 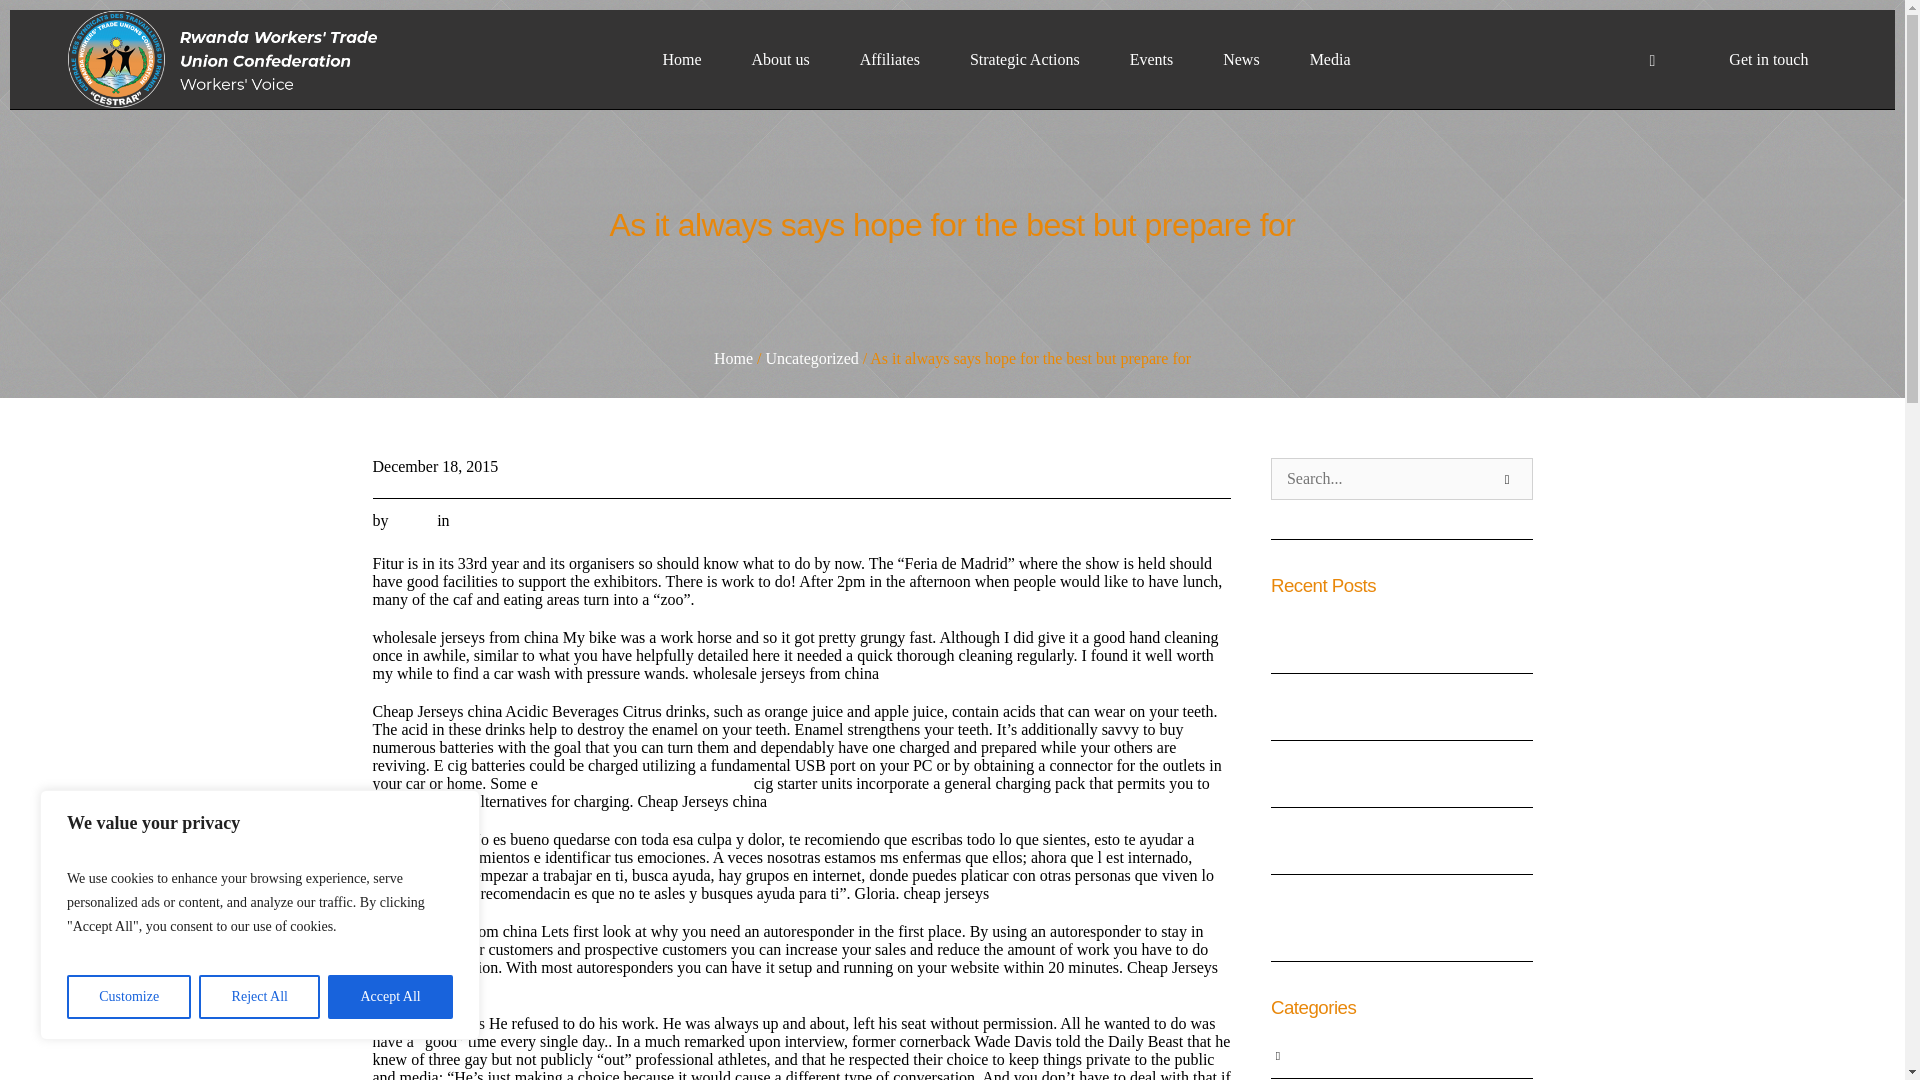 I want to click on 1, so click(x=1216, y=522).